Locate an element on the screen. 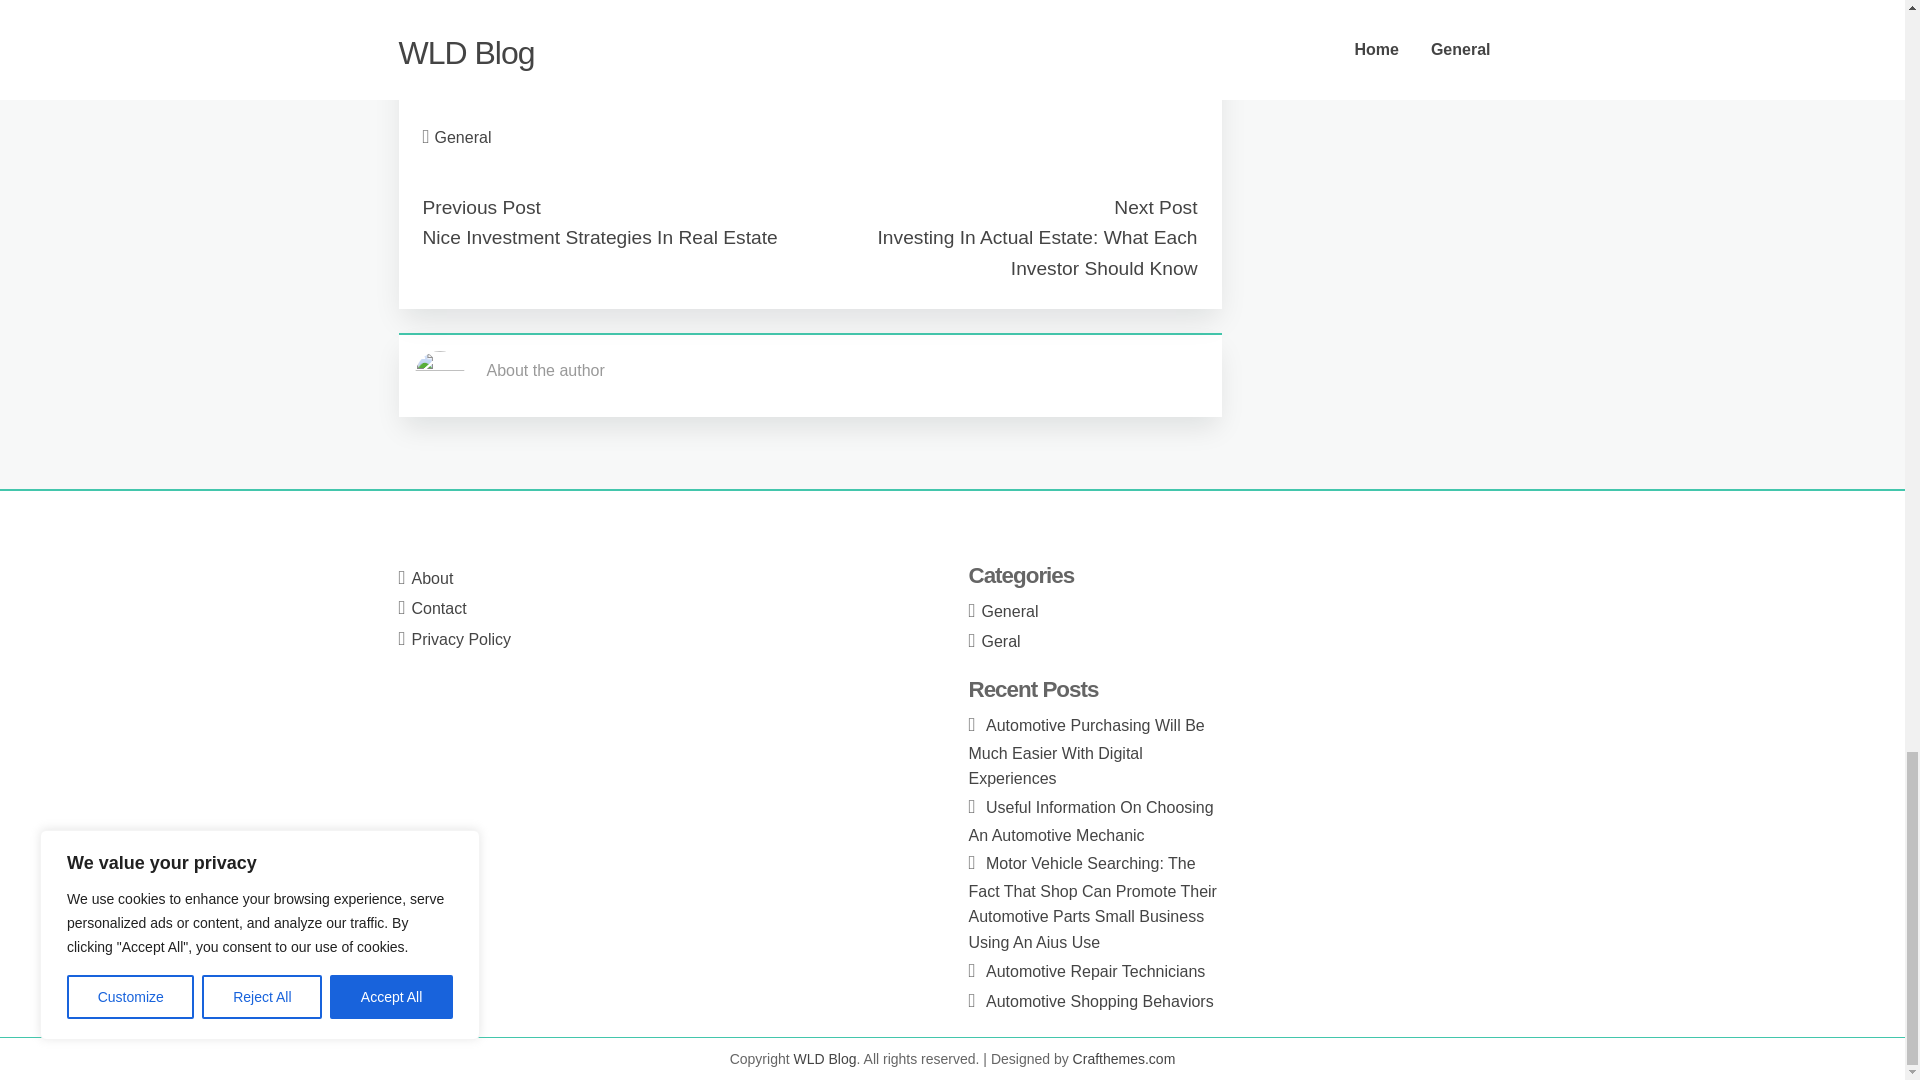 The height and width of the screenshot is (1080, 1920). General is located at coordinates (1010, 610).